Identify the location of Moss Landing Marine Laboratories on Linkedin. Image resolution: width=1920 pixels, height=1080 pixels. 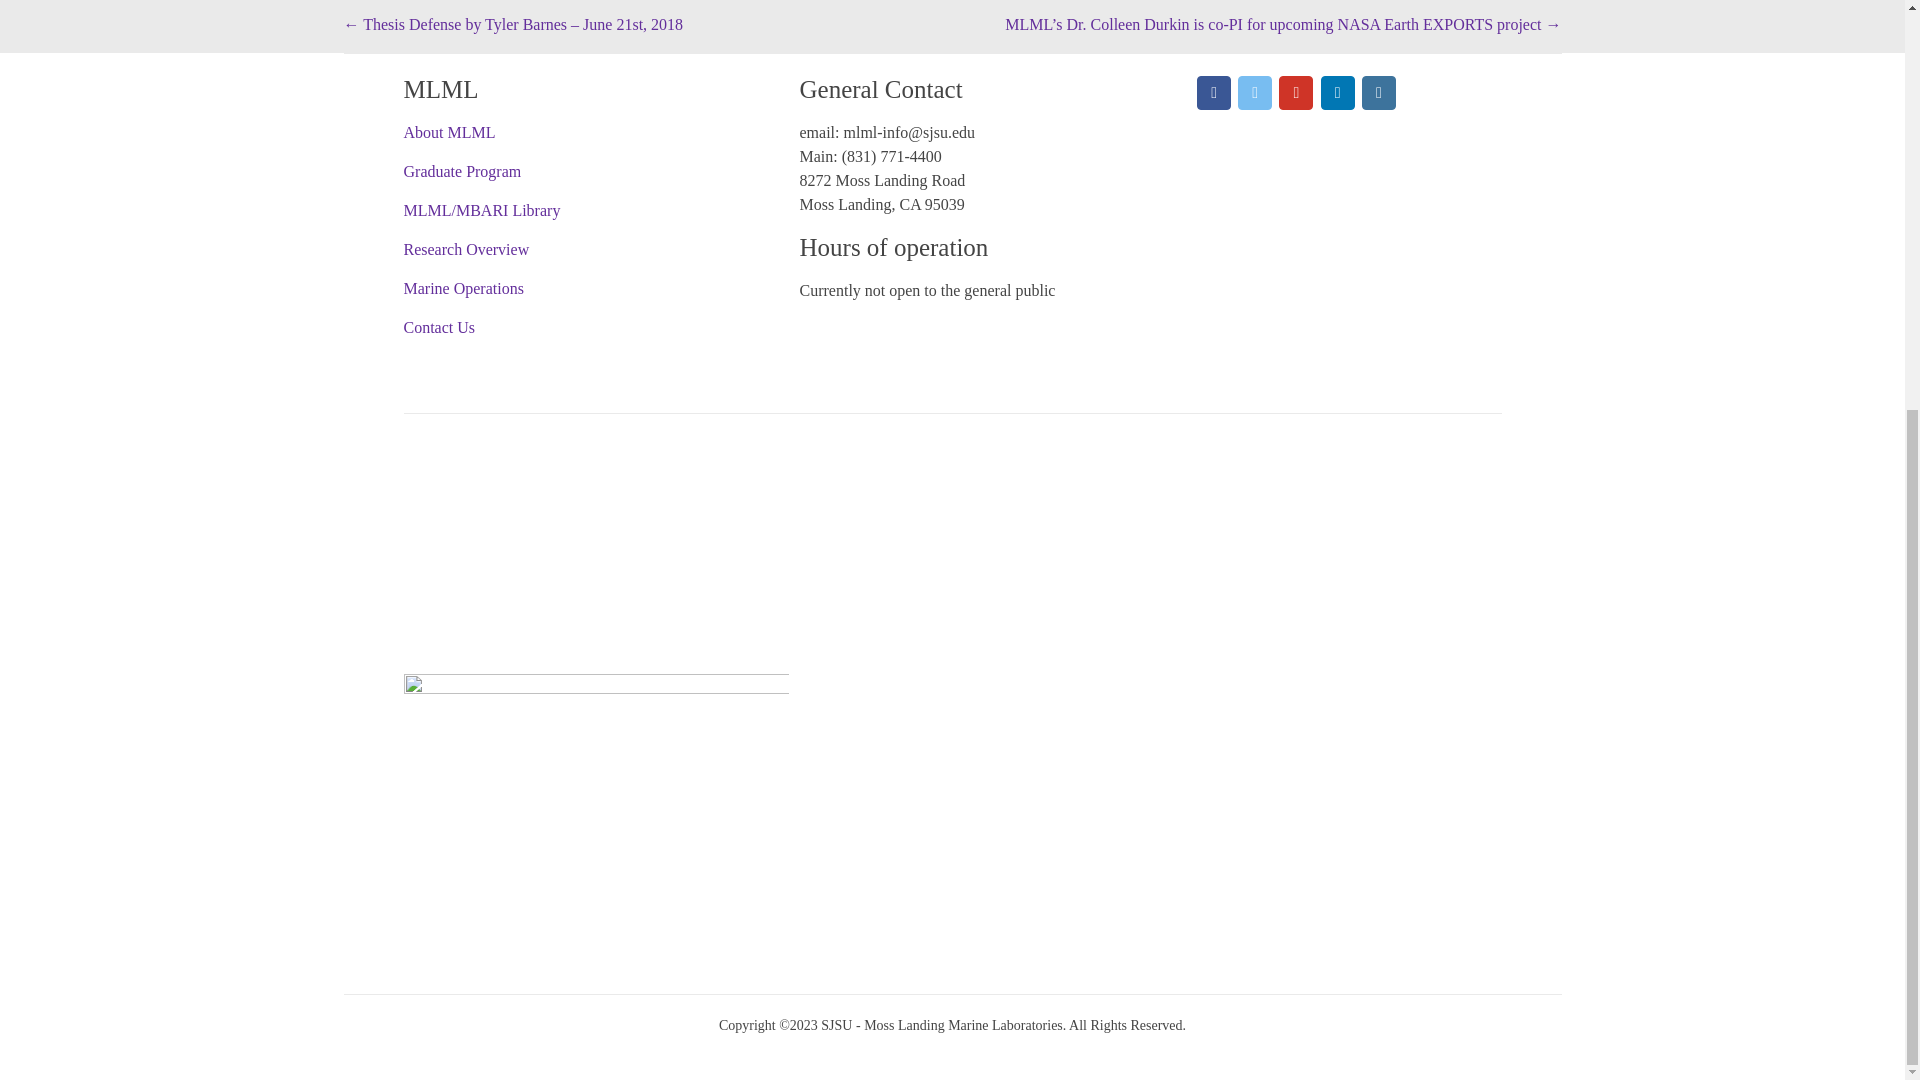
(1338, 92).